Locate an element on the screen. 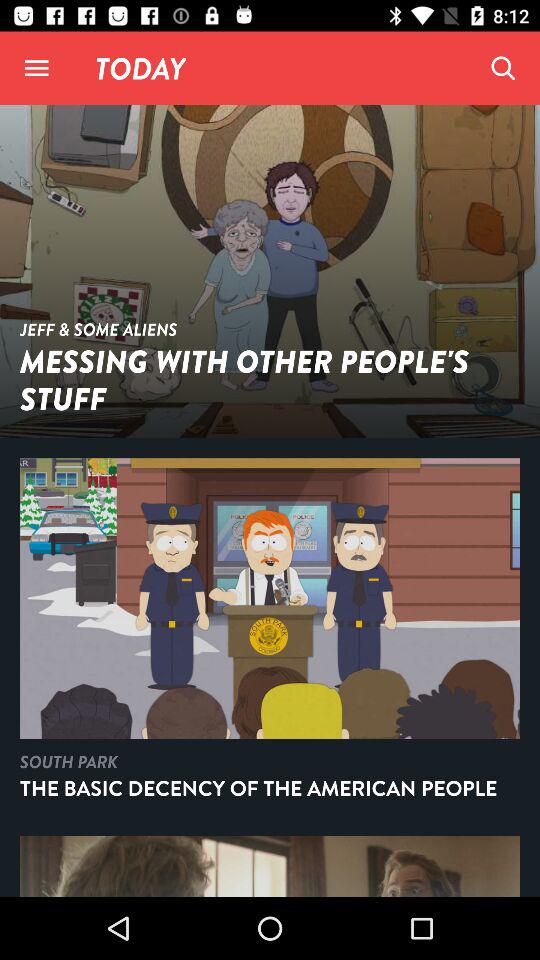 The image size is (540, 960). 2nd image of the page is located at coordinates (270, 636).